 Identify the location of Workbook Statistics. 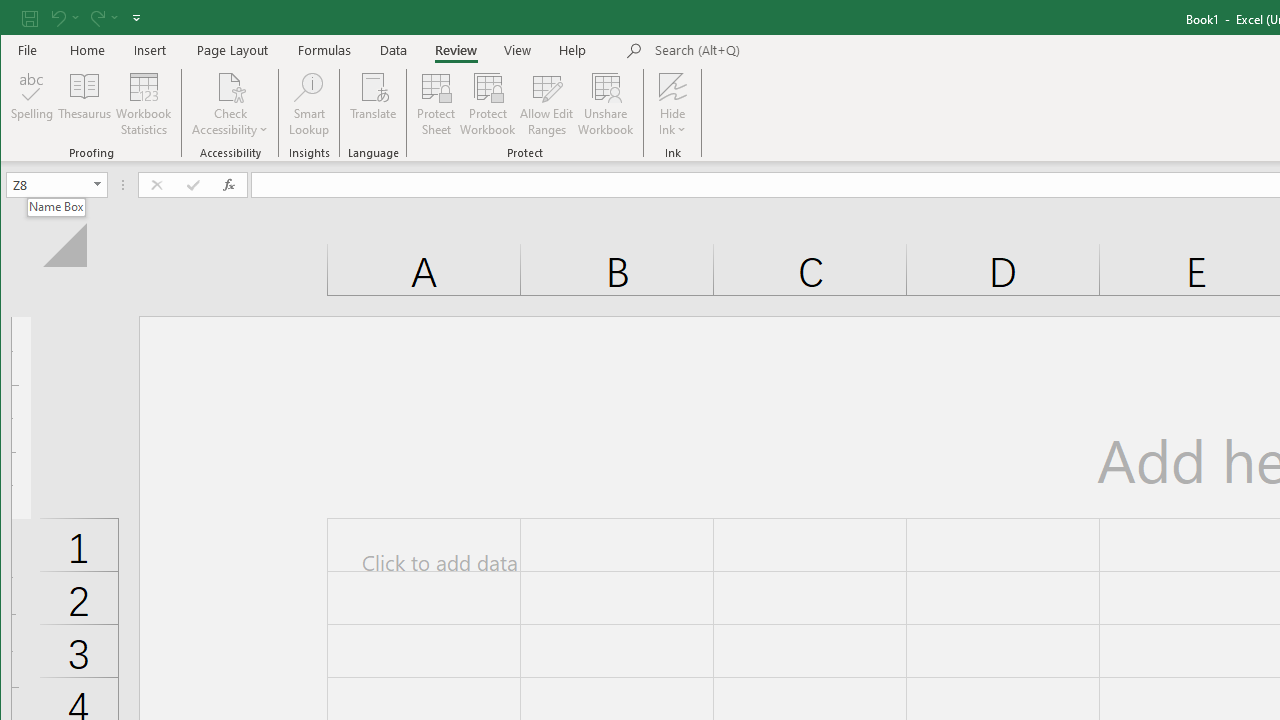
(144, 104).